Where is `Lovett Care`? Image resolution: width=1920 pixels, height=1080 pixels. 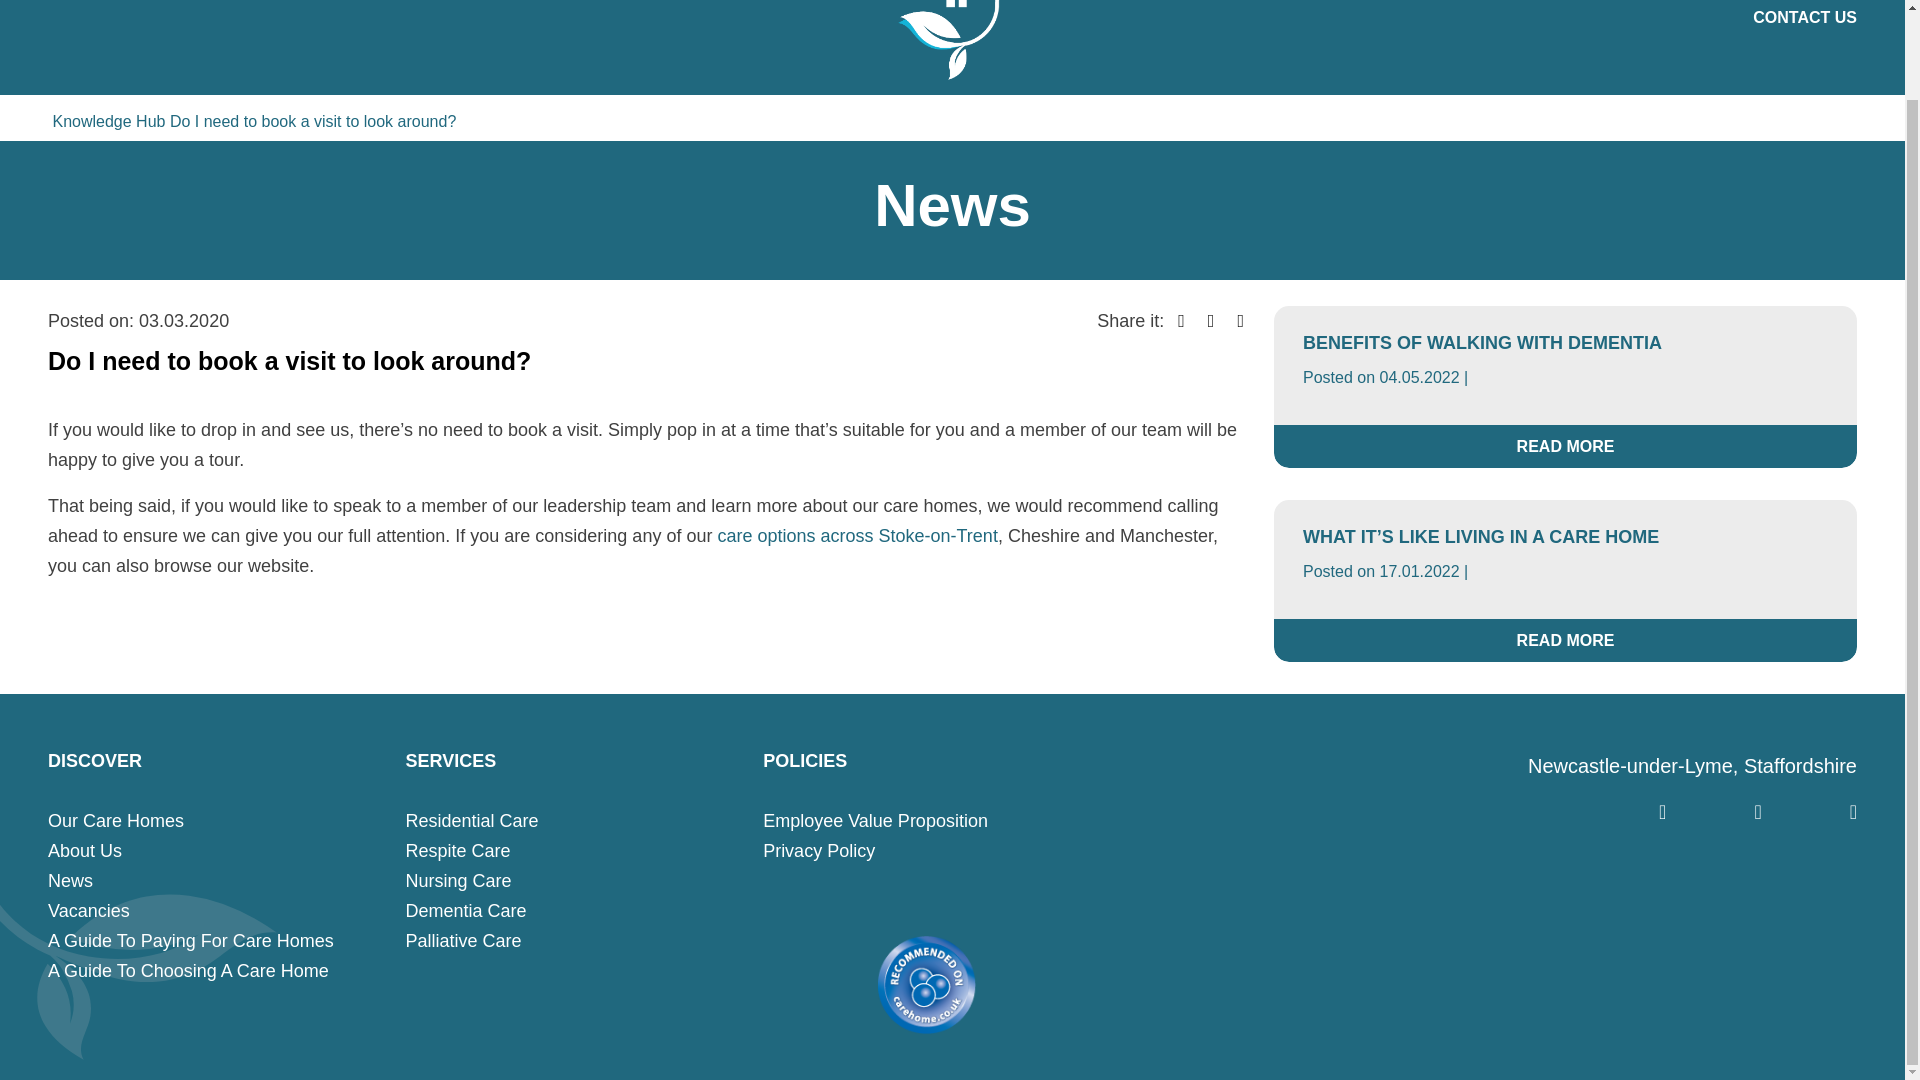 Lovett Care is located at coordinates (953, 40).